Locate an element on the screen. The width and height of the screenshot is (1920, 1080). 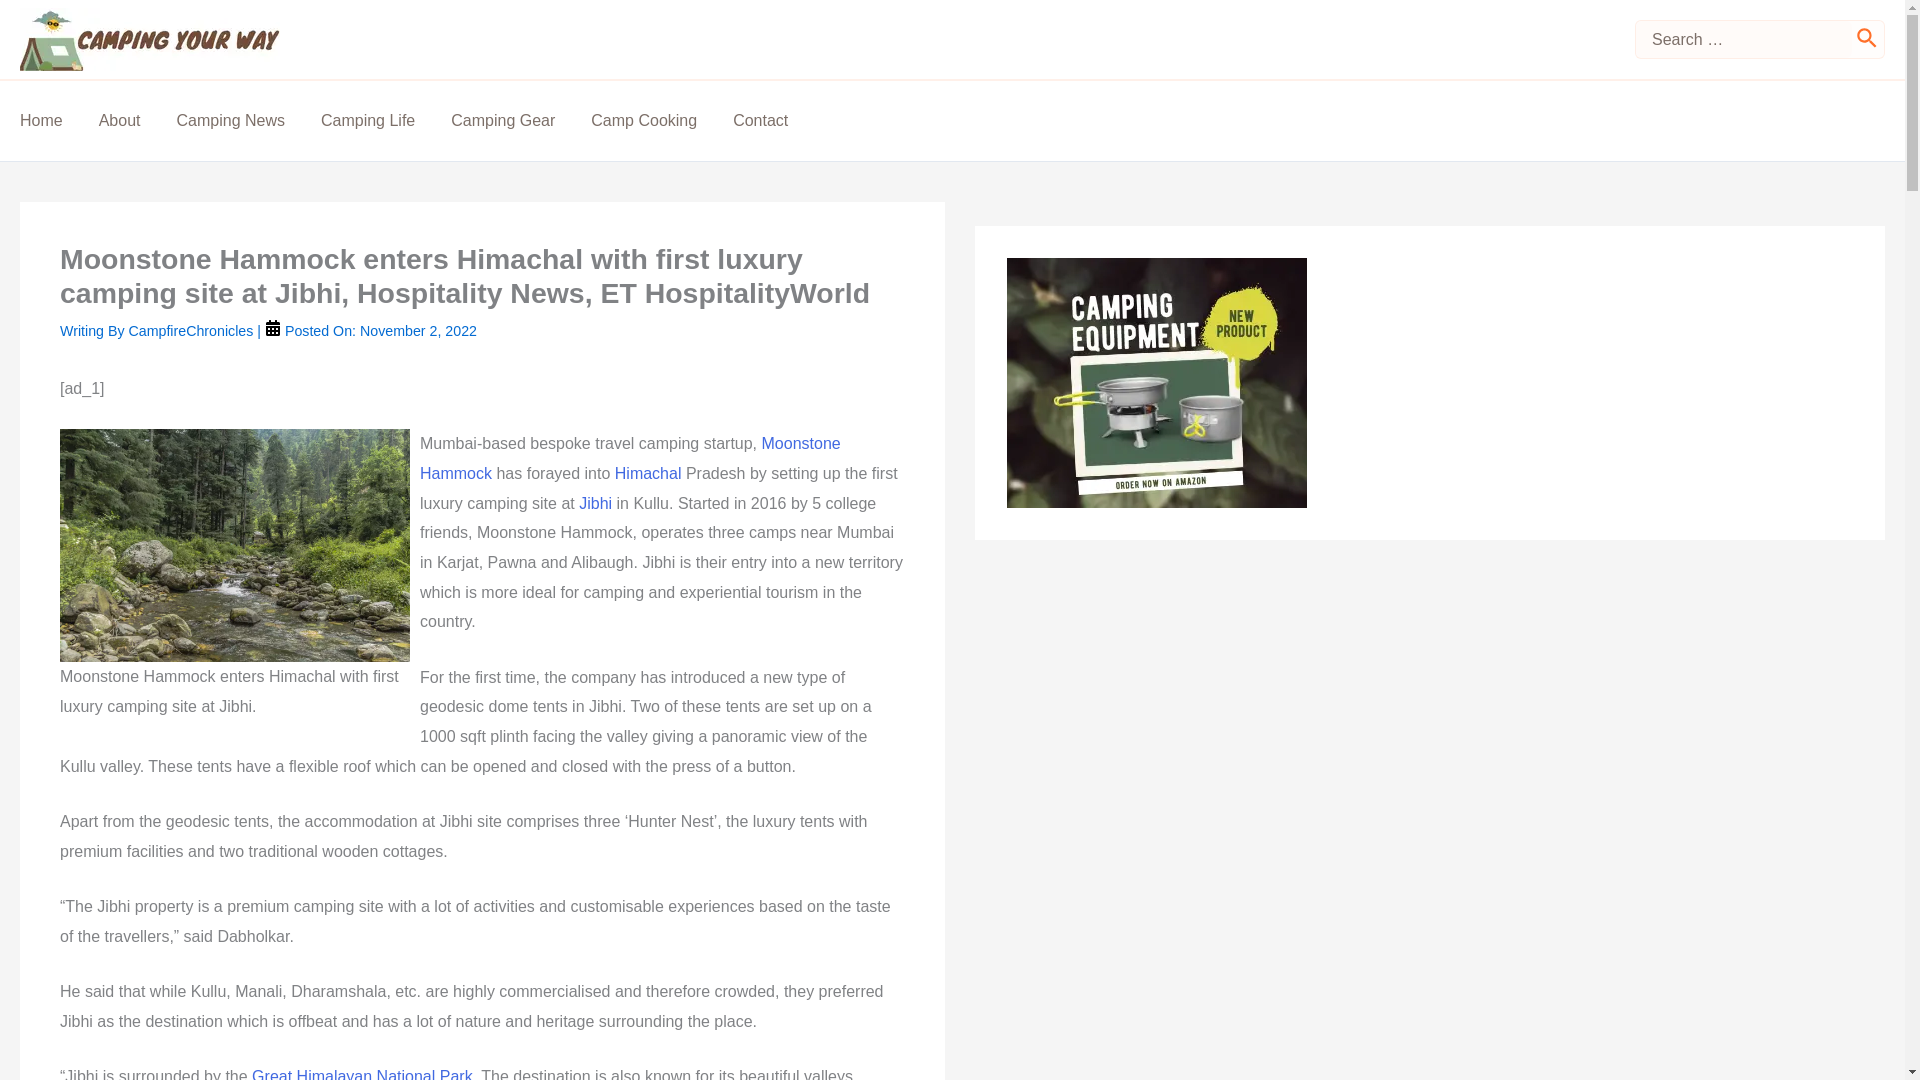
CampfireChronicles is located at coordinates (192, 330).